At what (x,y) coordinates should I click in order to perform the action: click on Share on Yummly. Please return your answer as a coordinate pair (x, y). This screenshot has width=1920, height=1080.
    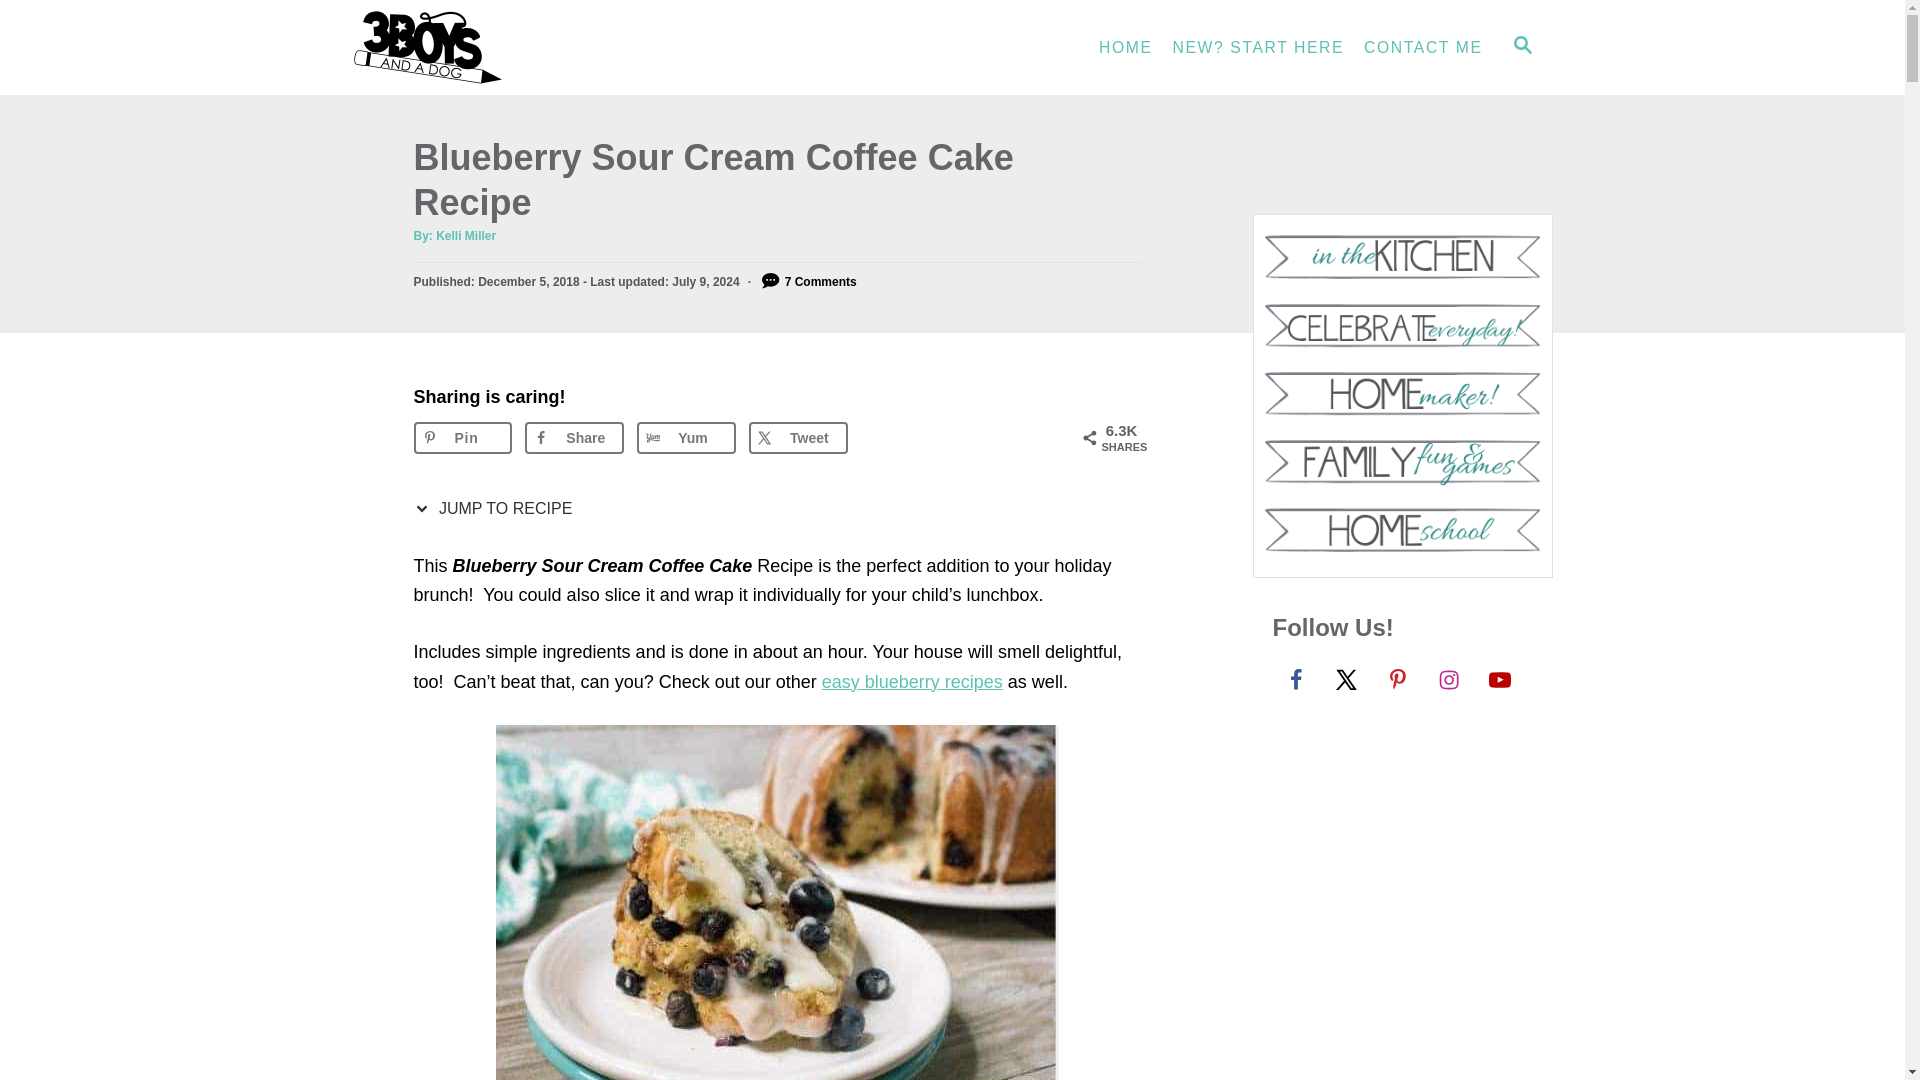
    Looking at the image, I should click on (686, 438).